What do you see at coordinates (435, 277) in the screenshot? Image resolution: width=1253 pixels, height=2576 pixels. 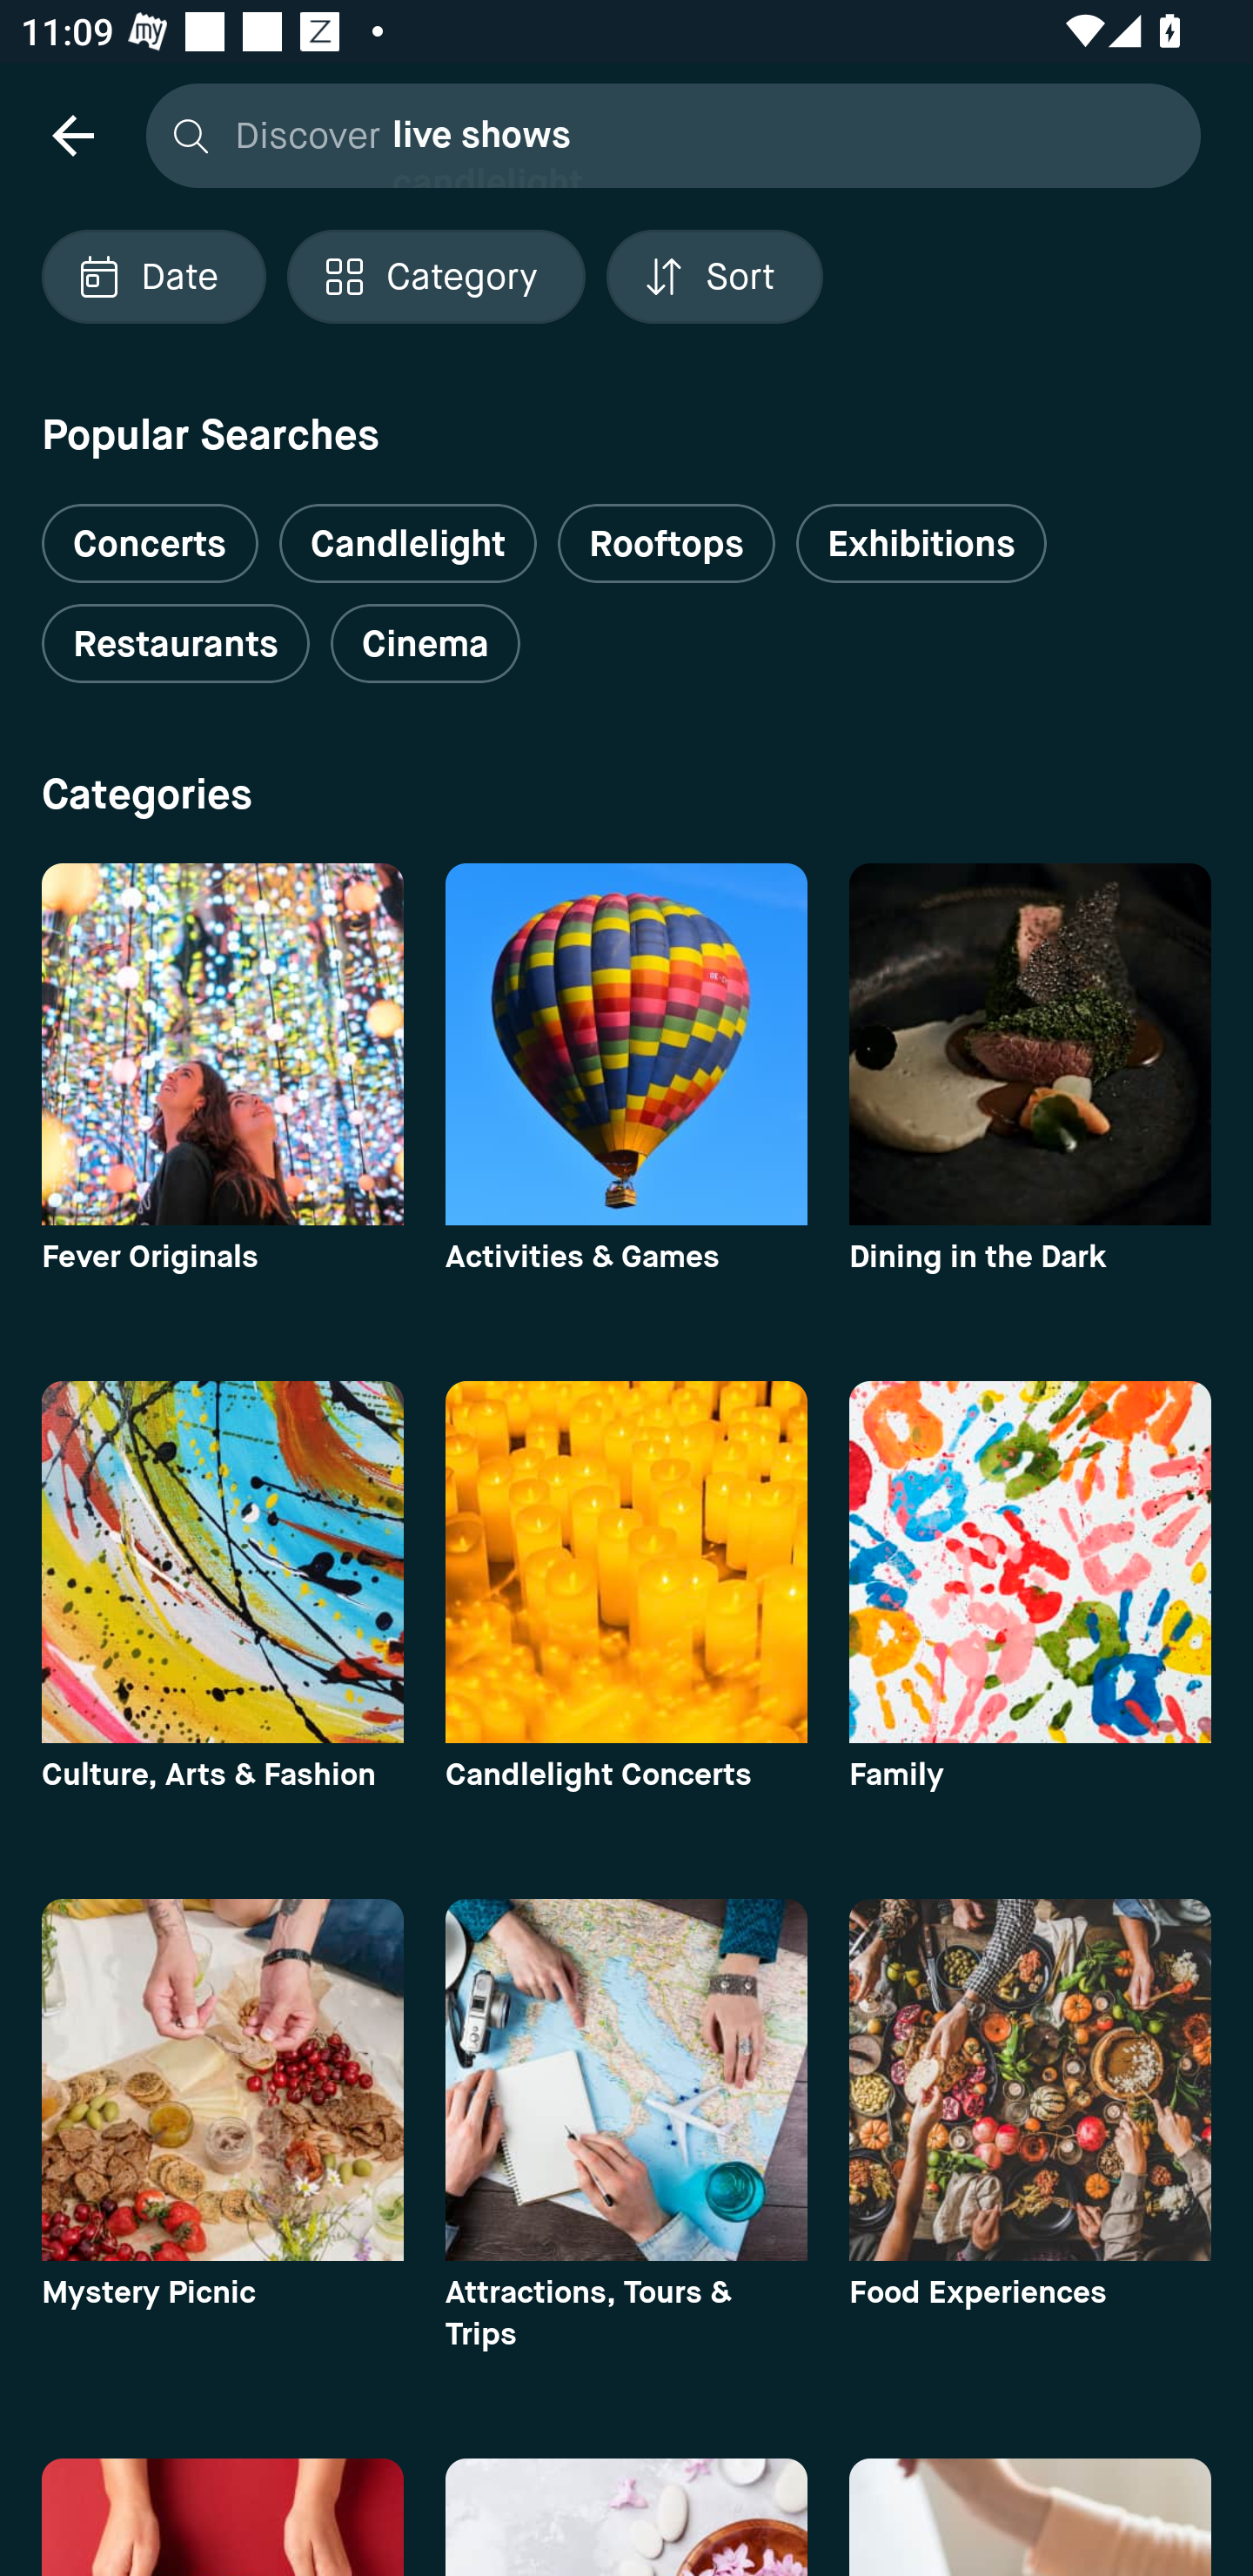 I see `Localized description Category` at bounding box center [435, 277].